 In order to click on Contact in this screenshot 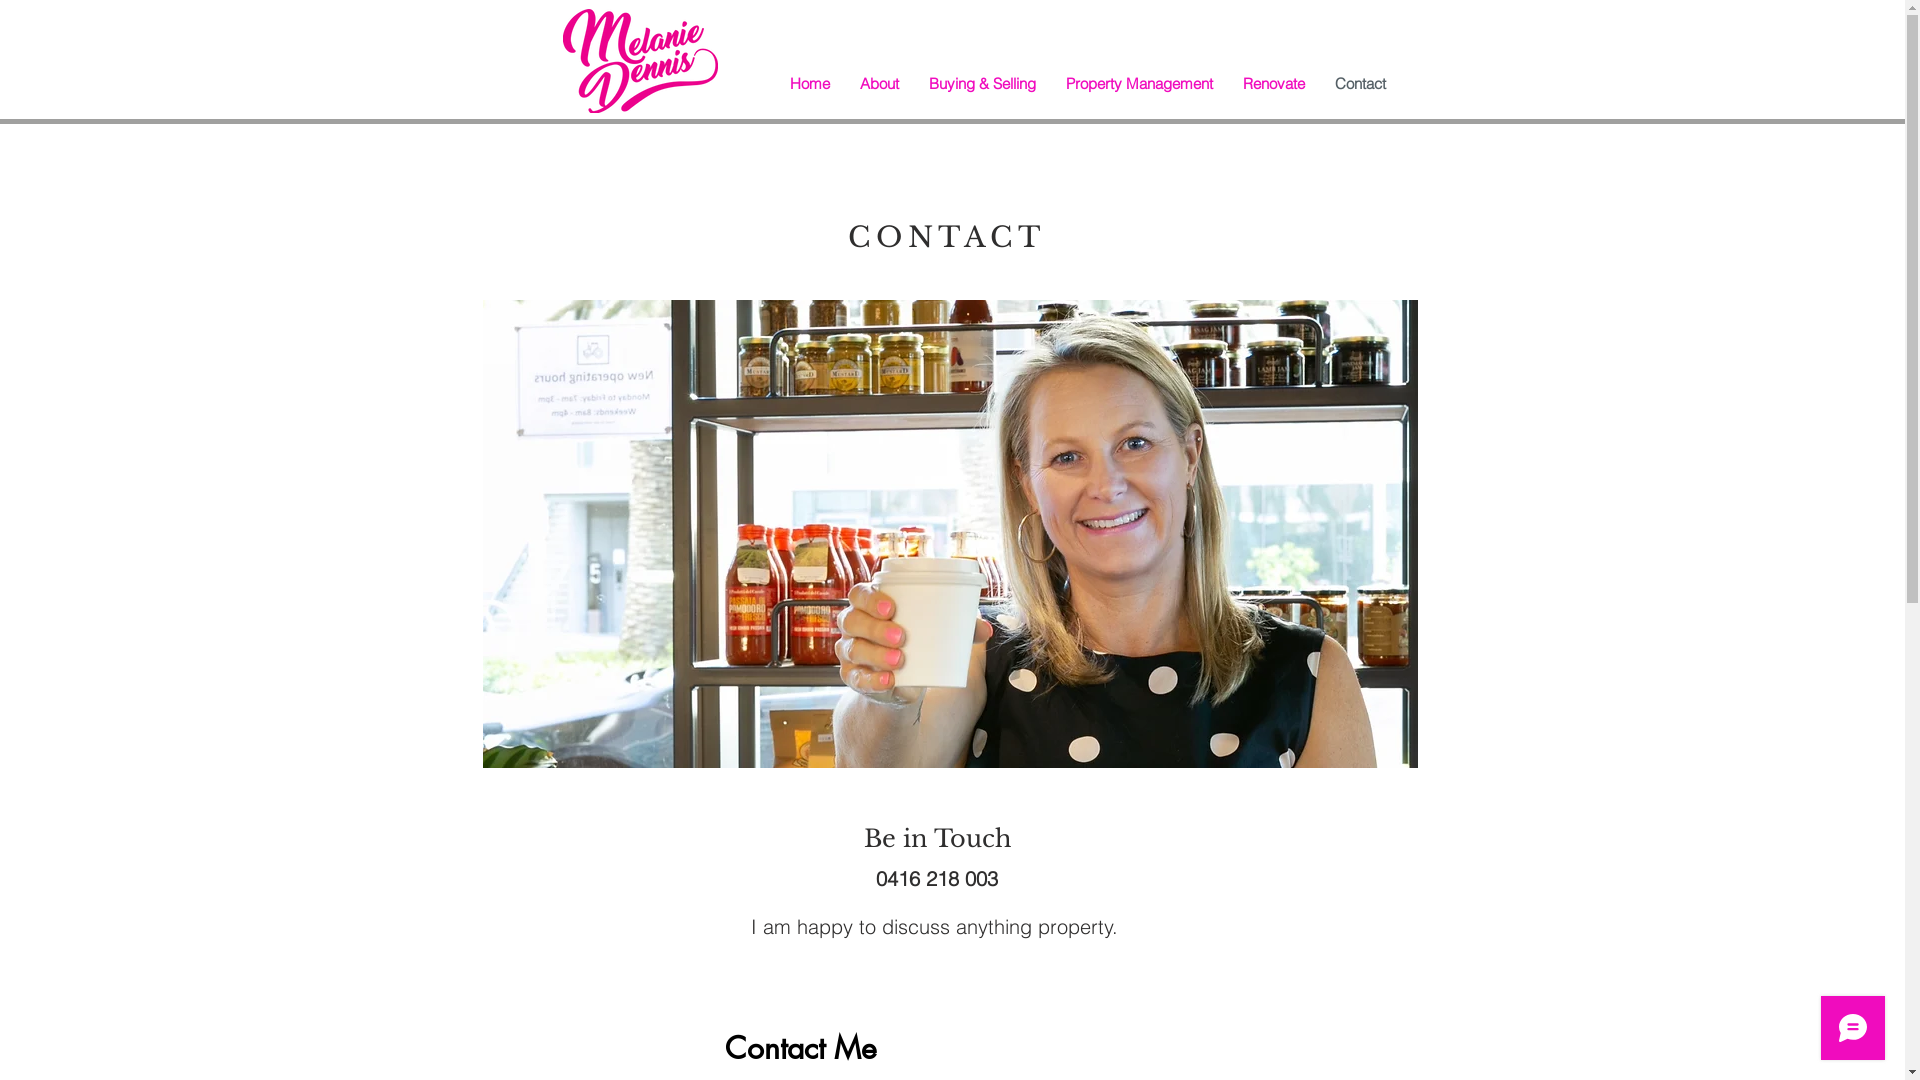, I will do `click(1360, 84)`.